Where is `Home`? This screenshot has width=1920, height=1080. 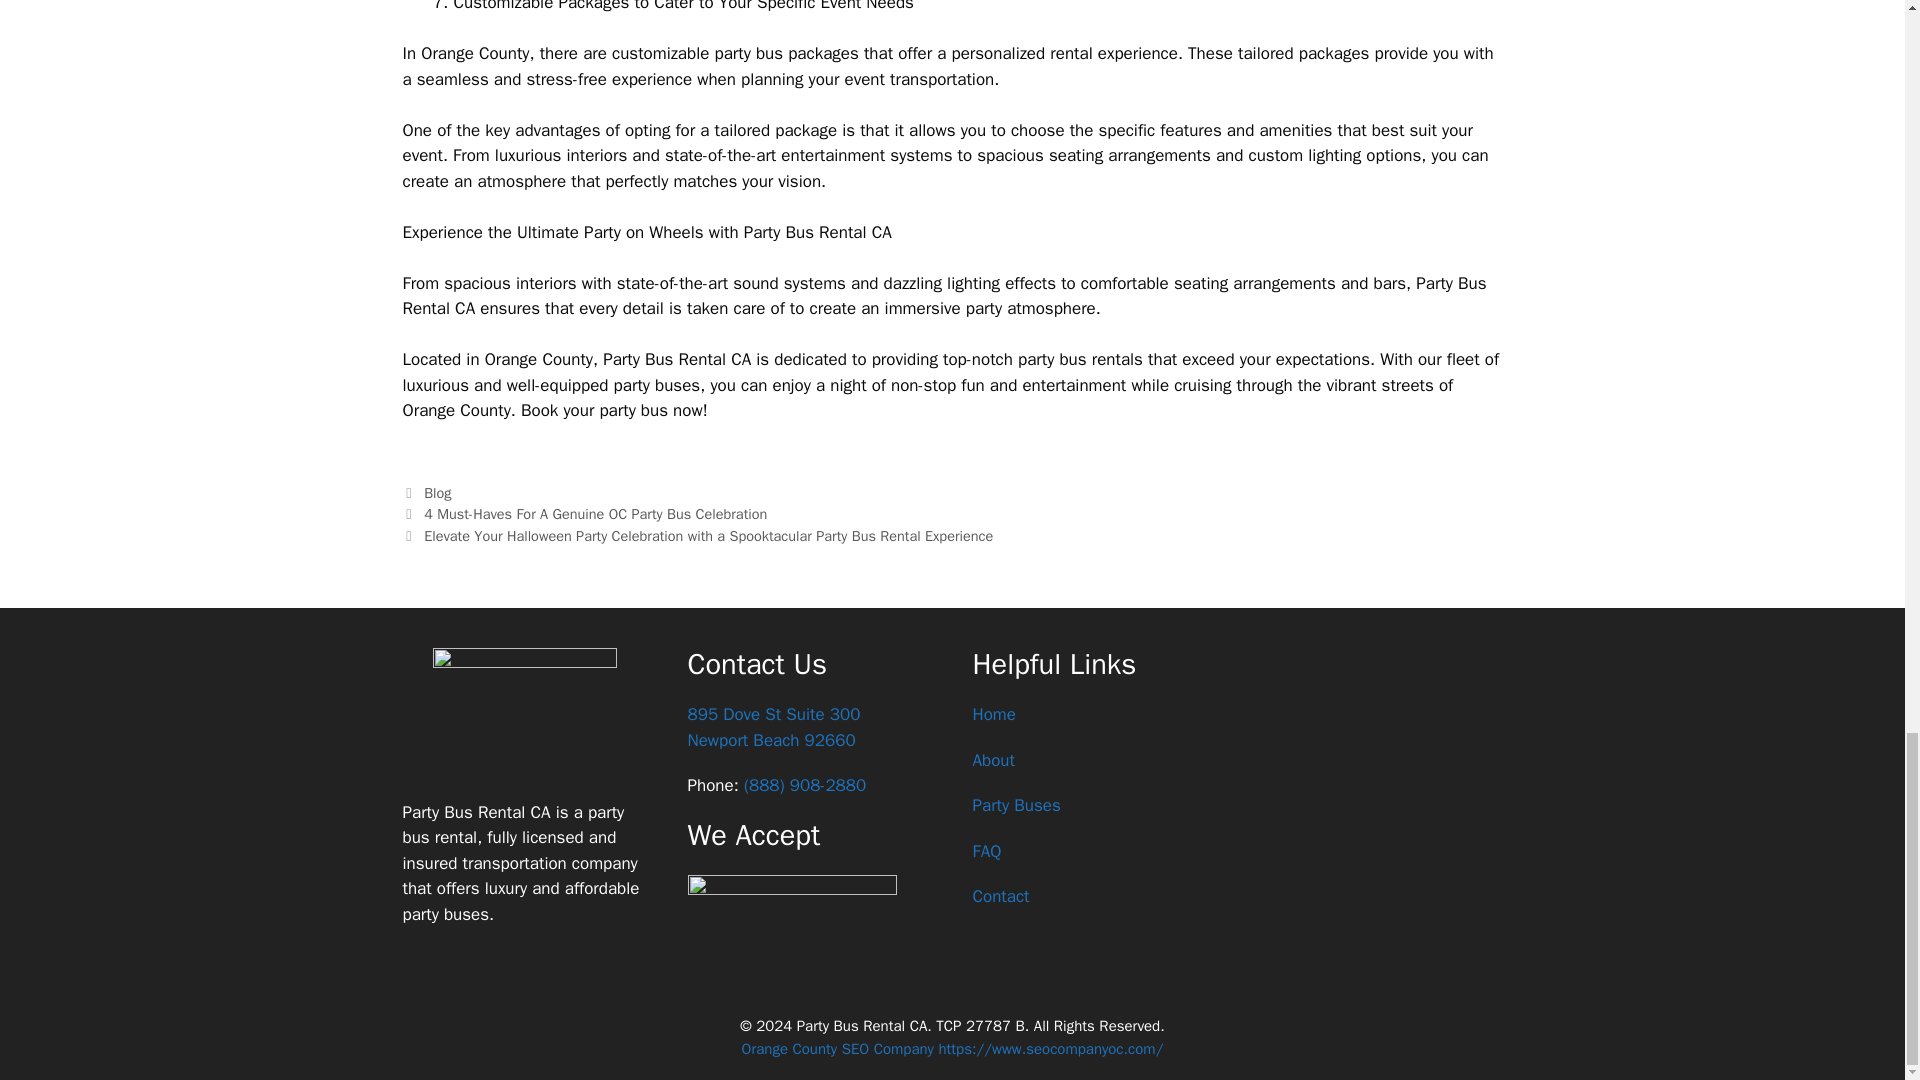 Home is located at coordinates (774, 727).